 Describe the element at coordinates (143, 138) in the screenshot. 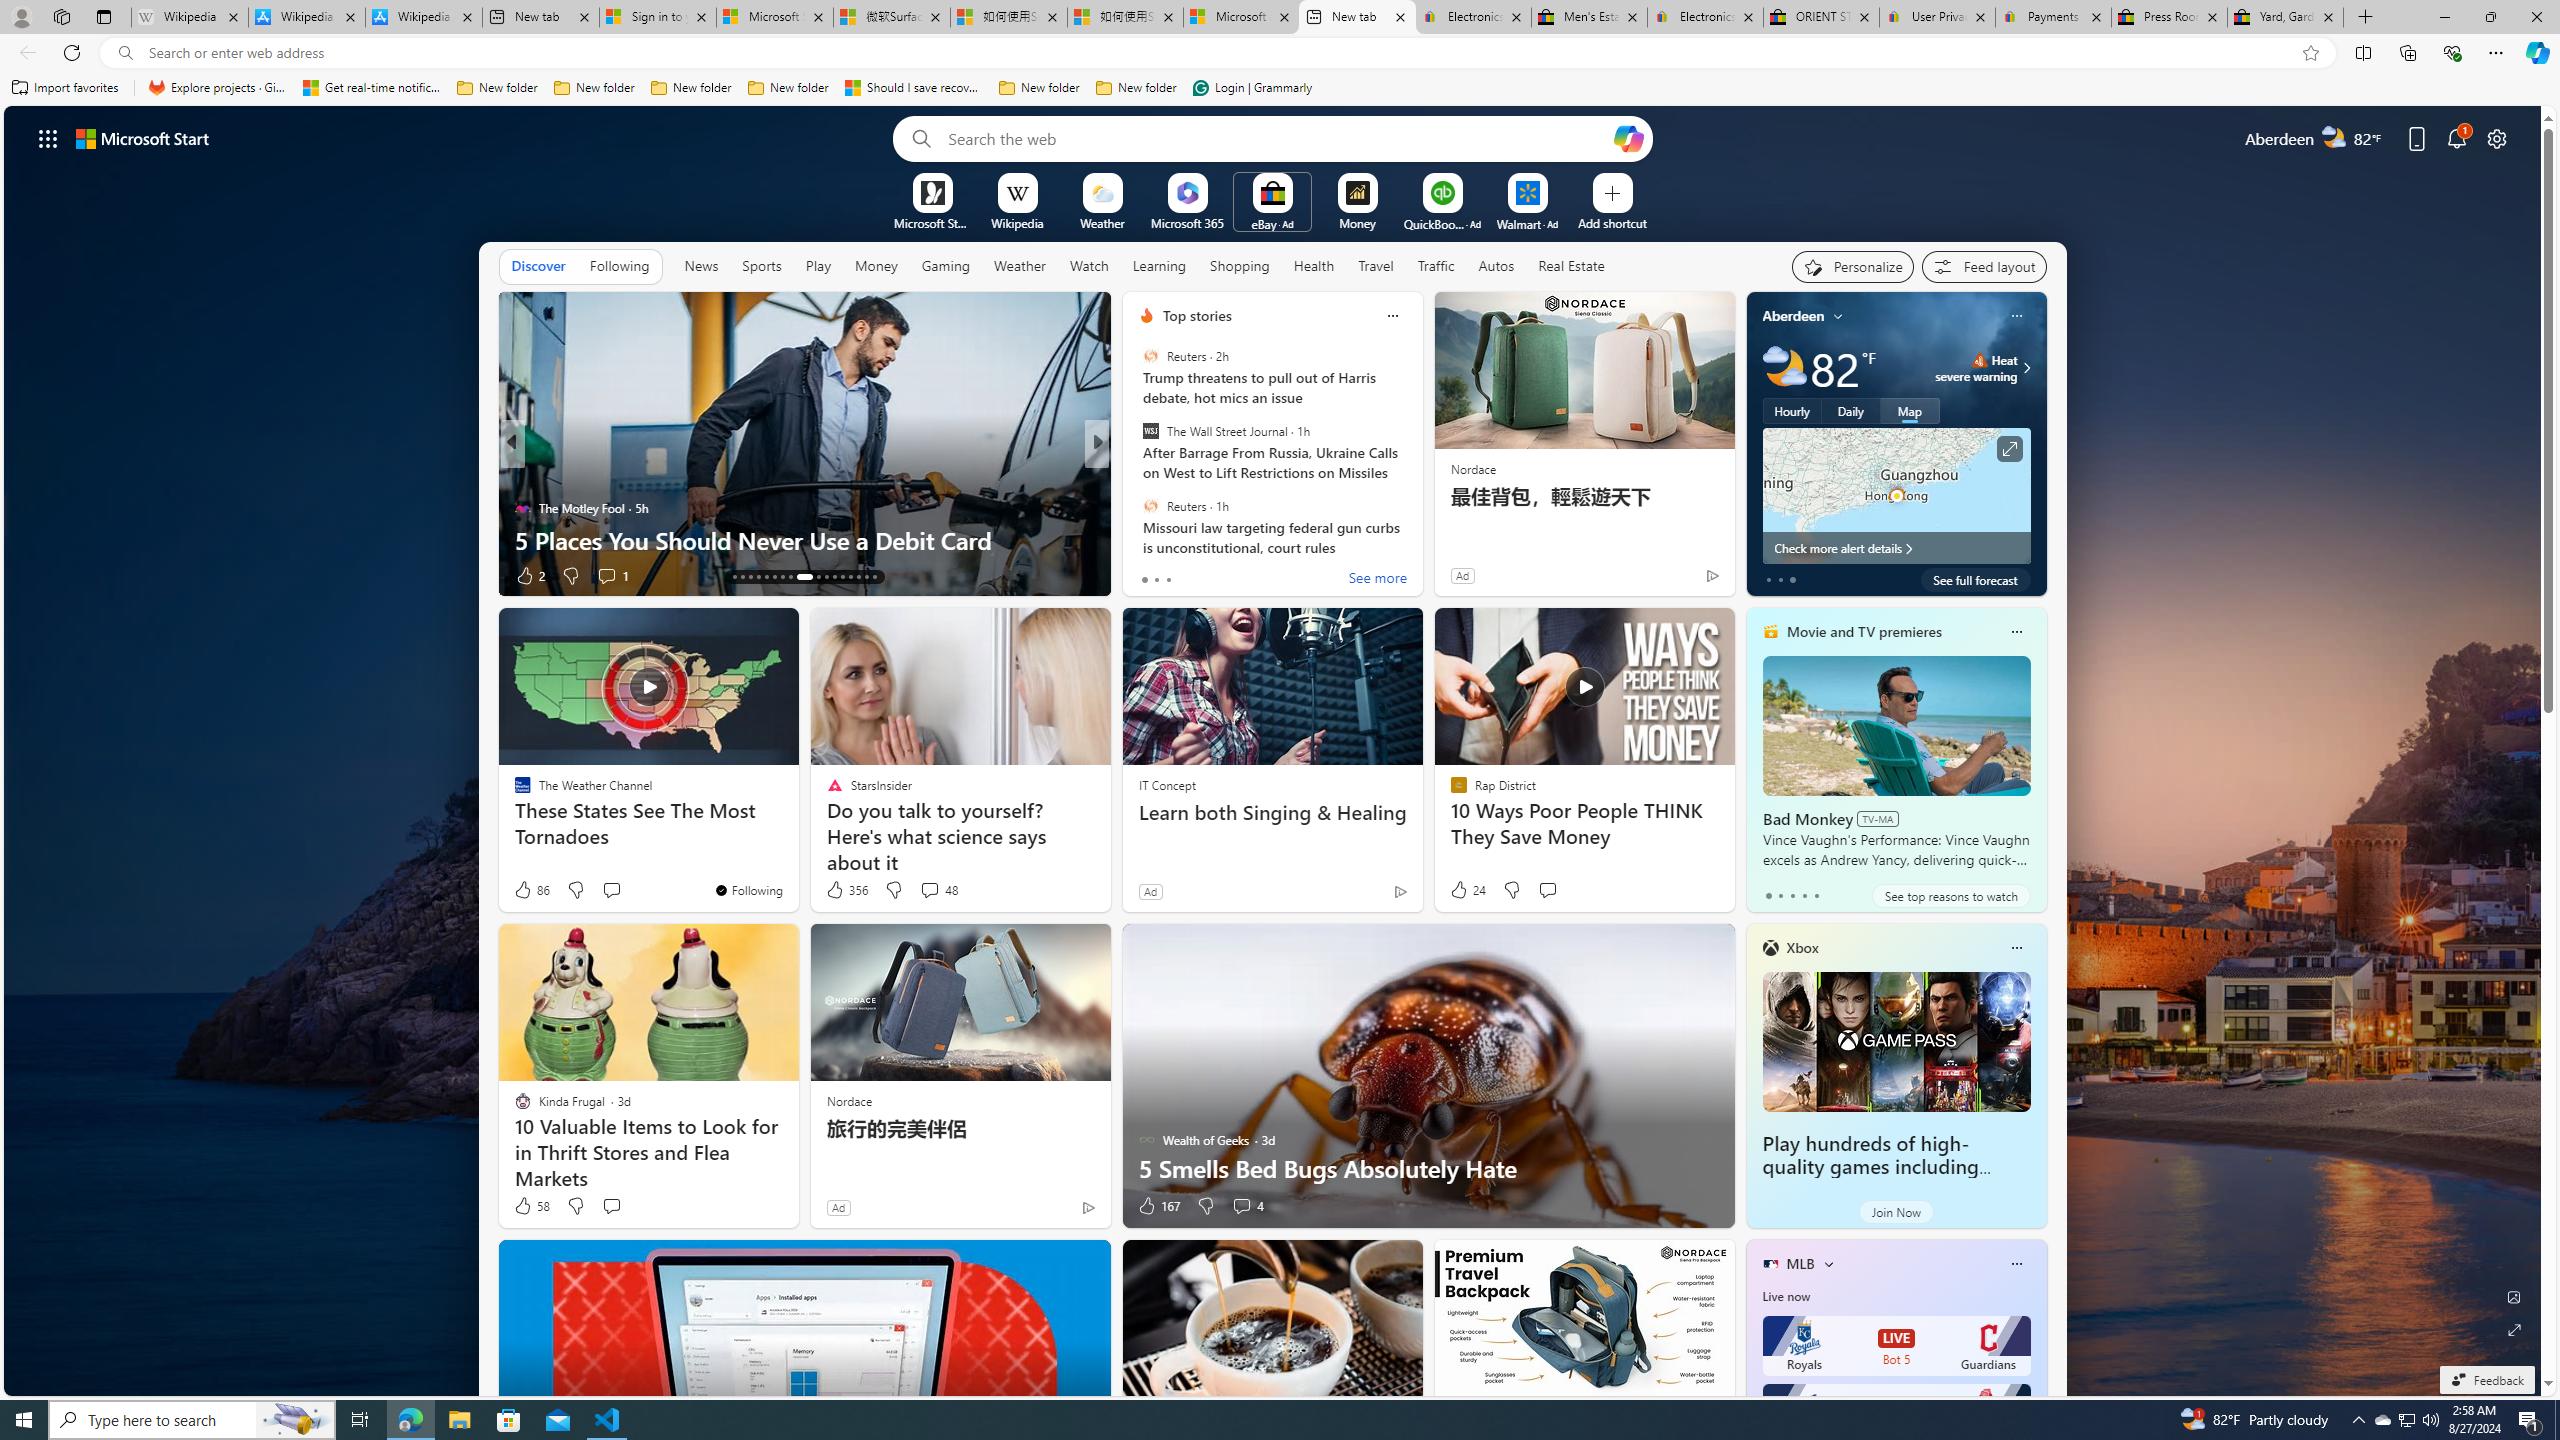

I see `Microsoft start` at that location.